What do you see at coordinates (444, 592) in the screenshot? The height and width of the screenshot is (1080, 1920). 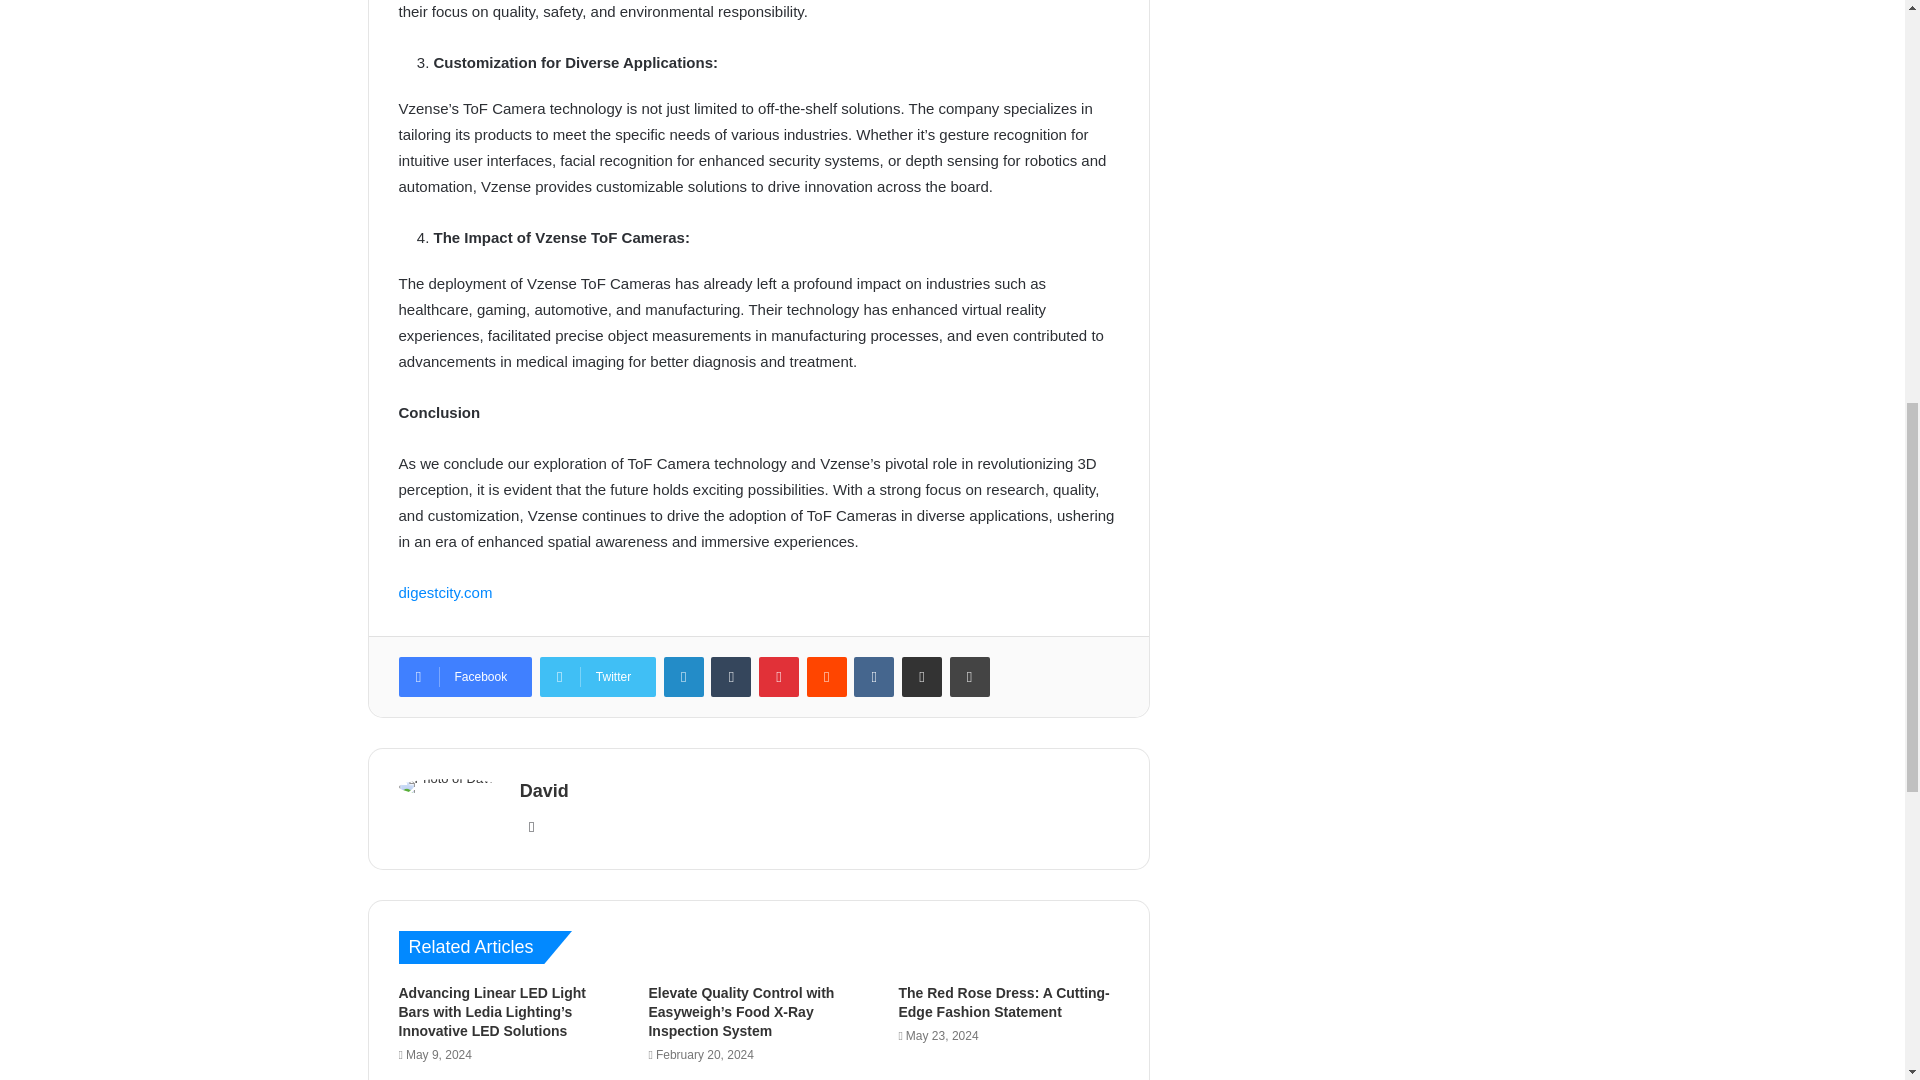 I see `digestcity.com` at bounding box center [444, 592].